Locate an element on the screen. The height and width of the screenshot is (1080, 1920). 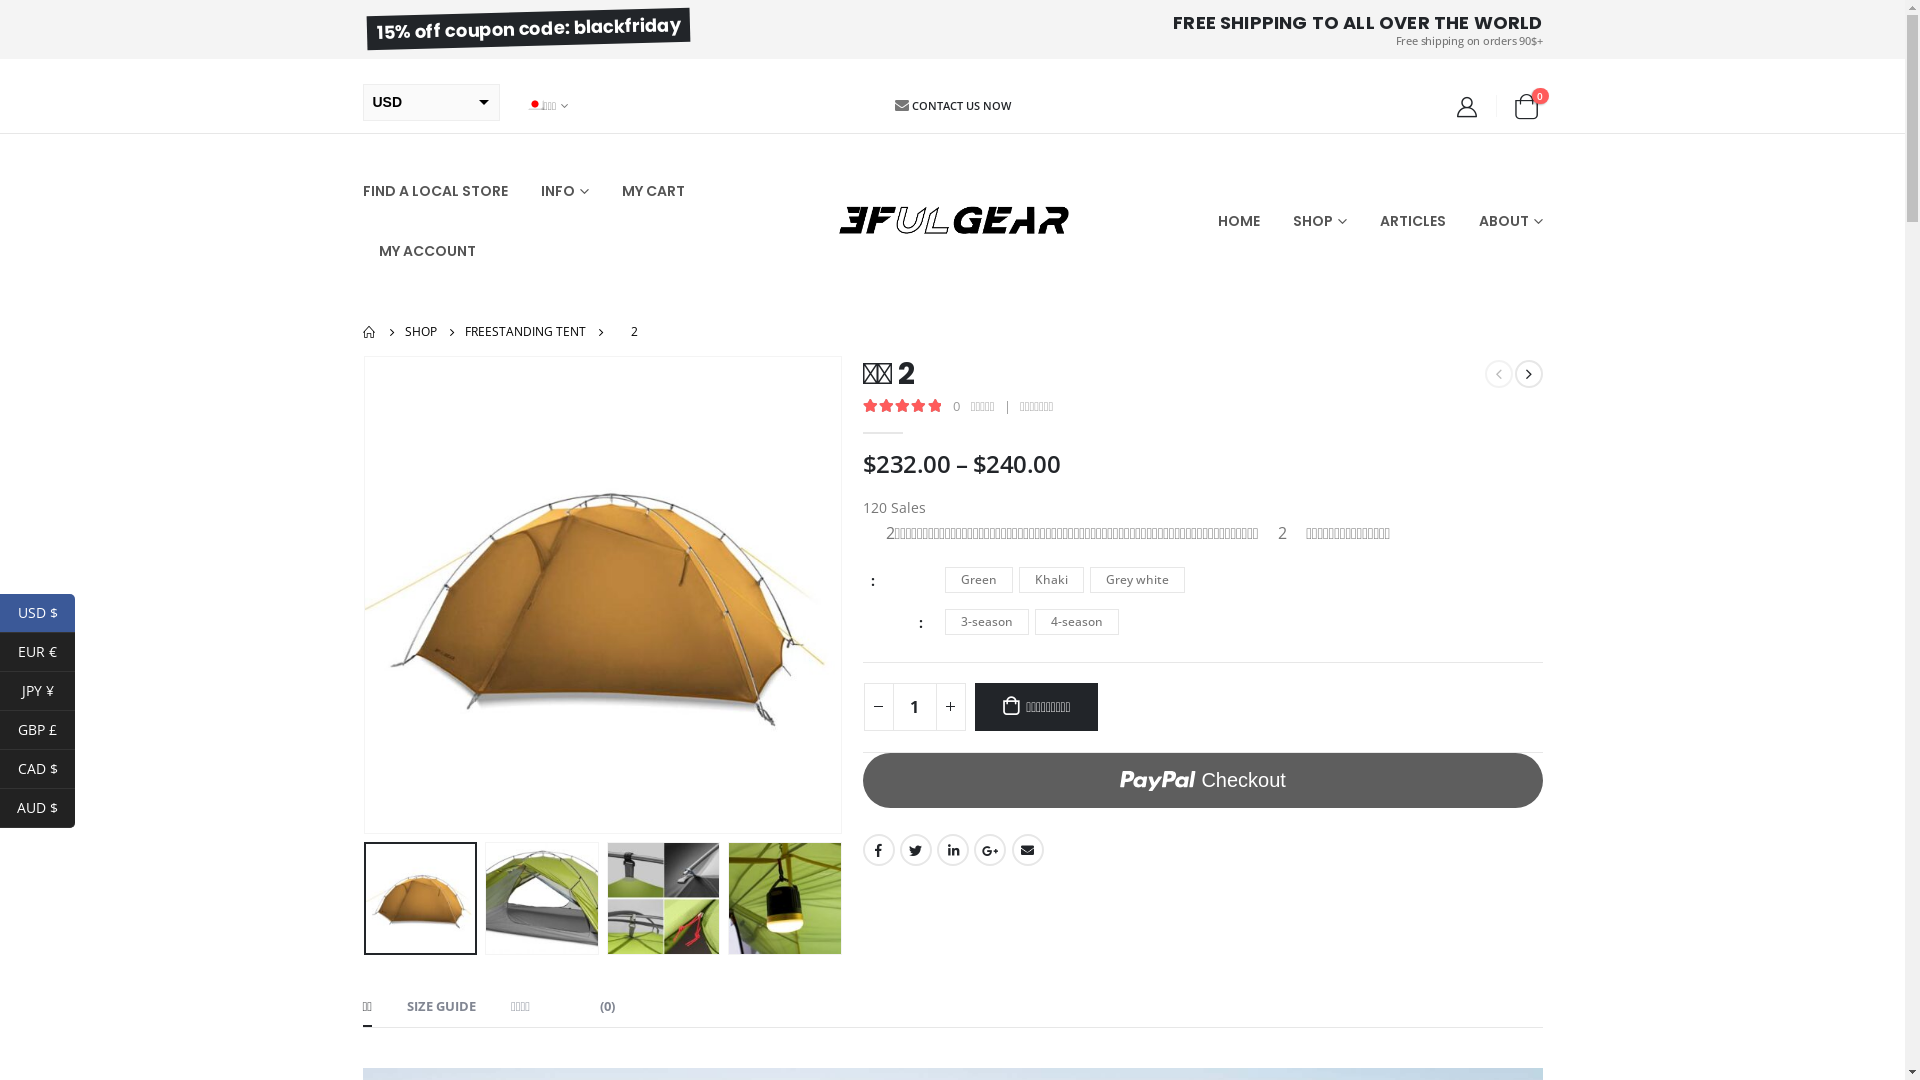
HOME is located at coordinates (1247, 221).